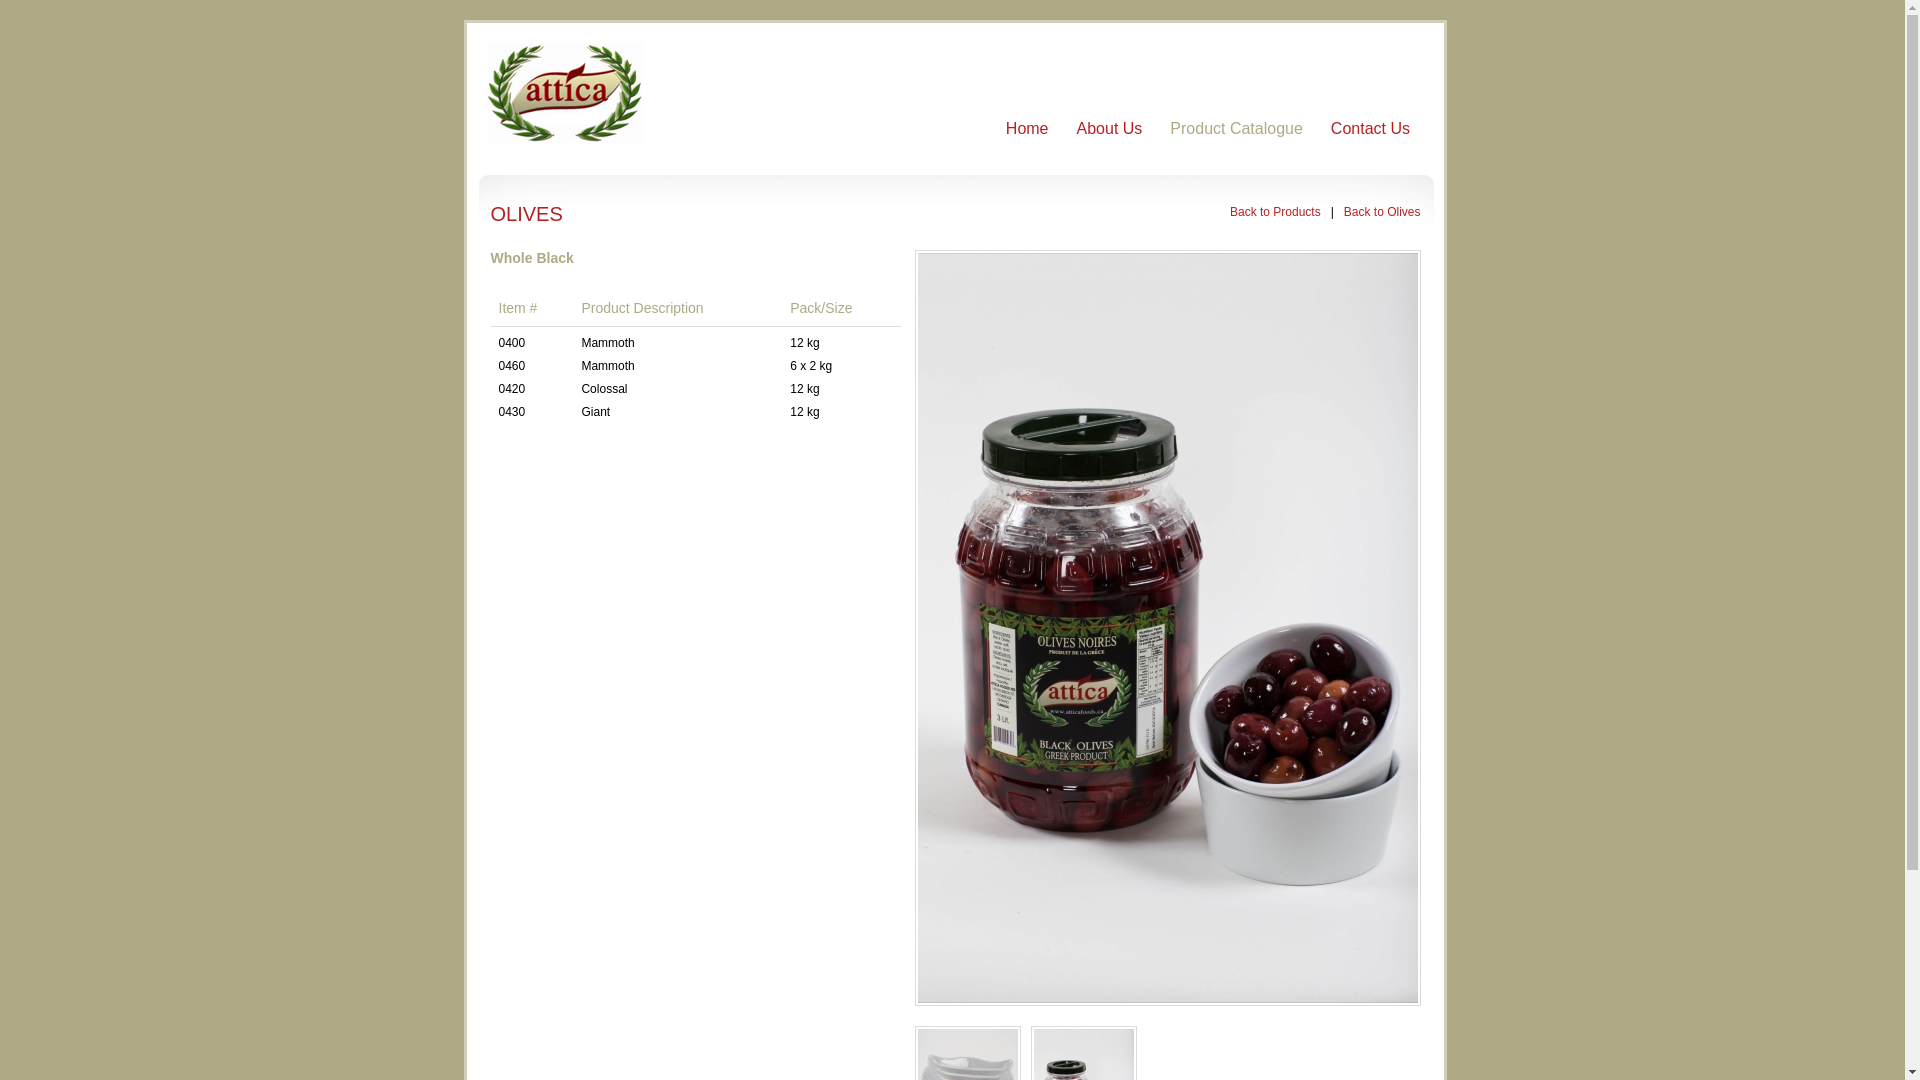 This screenshot has height=1080, width=1920. I want to click on Contact Us, so click(1370, 128).